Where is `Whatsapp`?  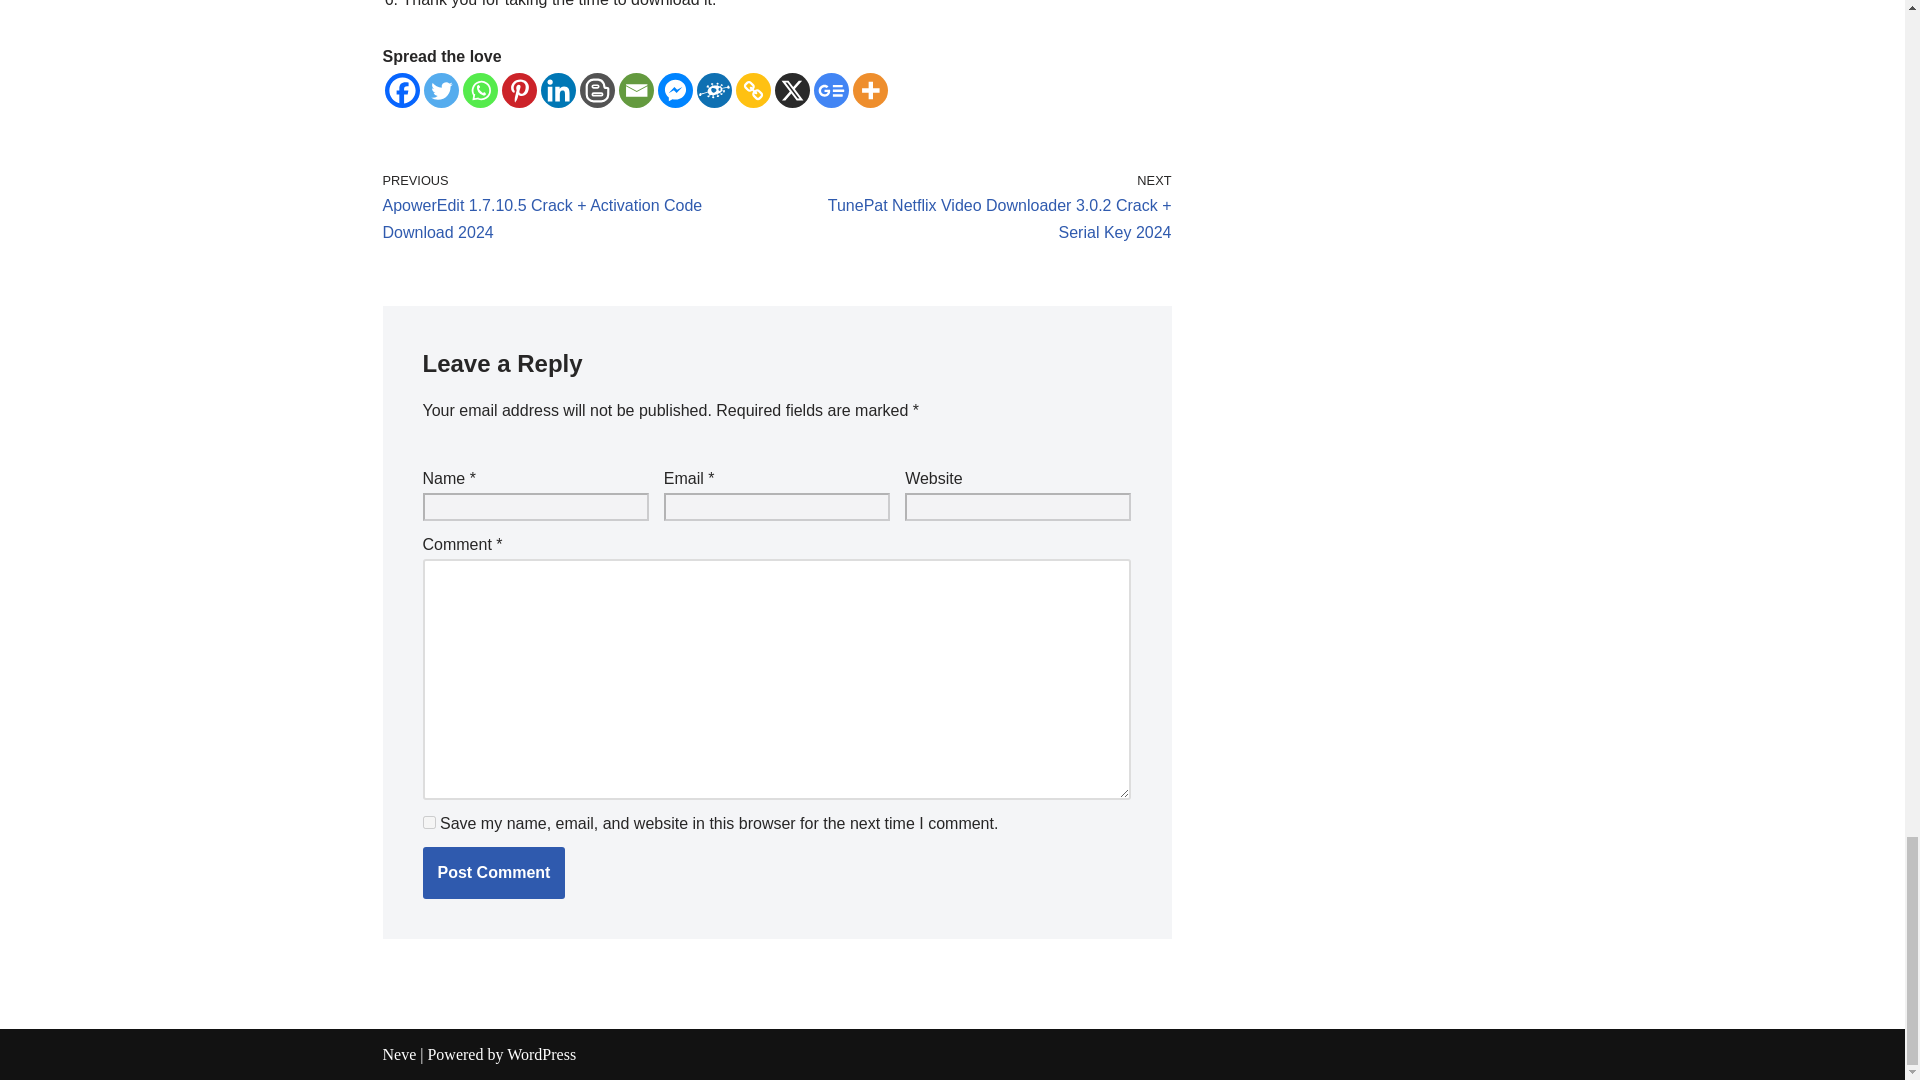
Whatsapp is located at coordinates (480, 90).